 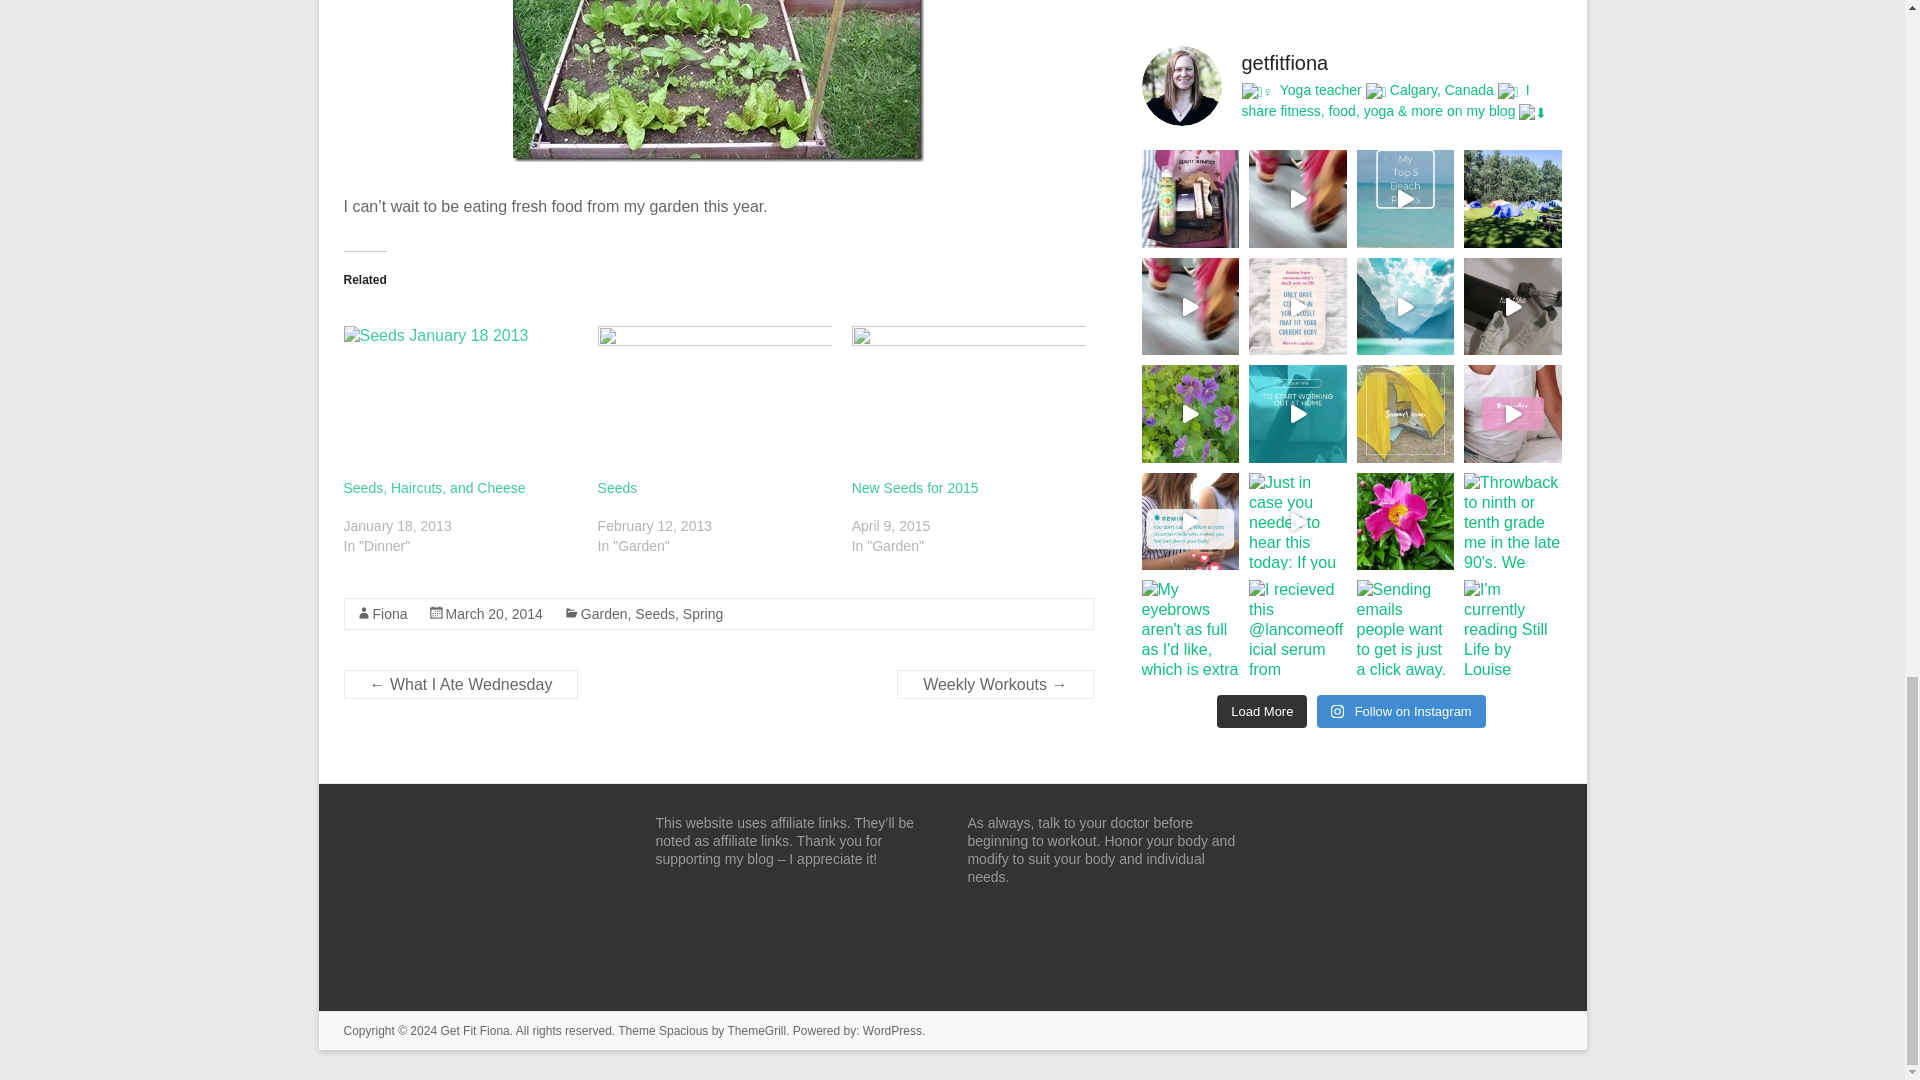 I want to click on March 20, 2014, so click(x=494, y=614).